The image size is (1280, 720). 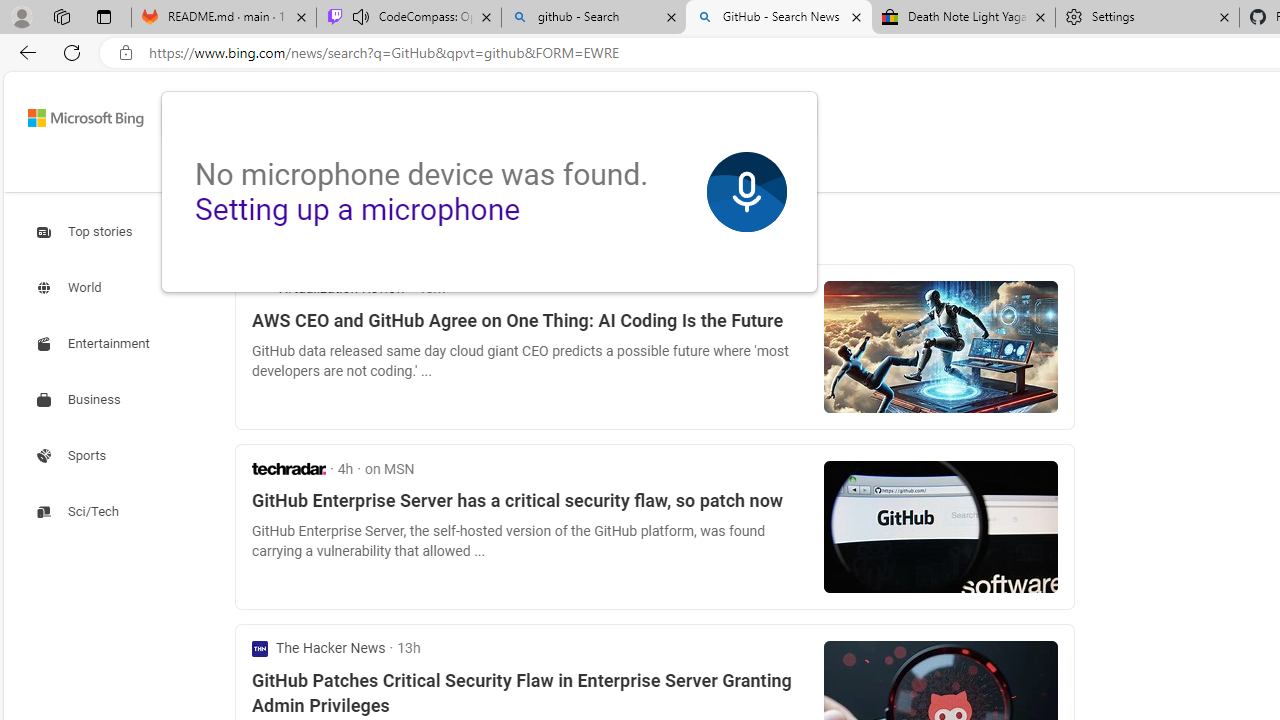 What do you see at coordinates (73, 114) in the screenshot?
I see `Back to Bing search` at bounding box center [73, 114].